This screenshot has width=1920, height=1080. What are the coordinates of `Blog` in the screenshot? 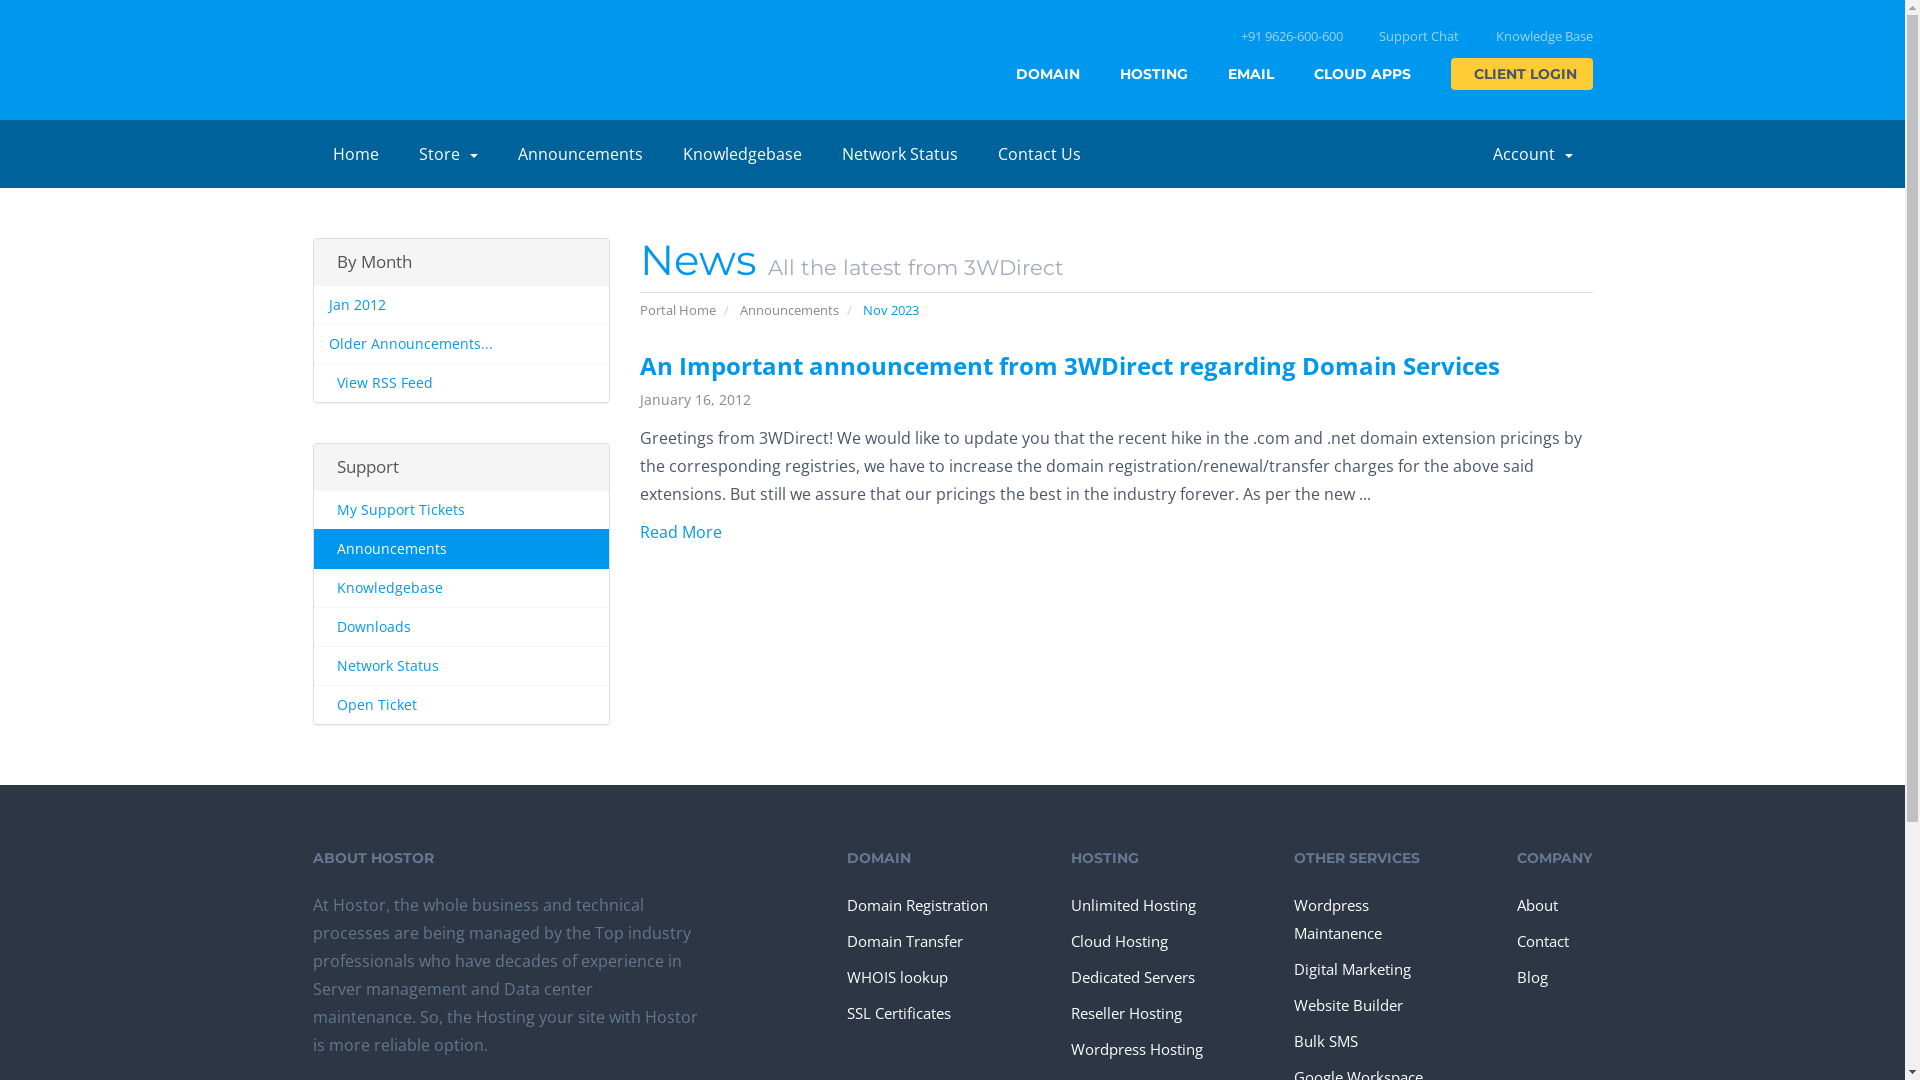 It's located at (1532, 977).